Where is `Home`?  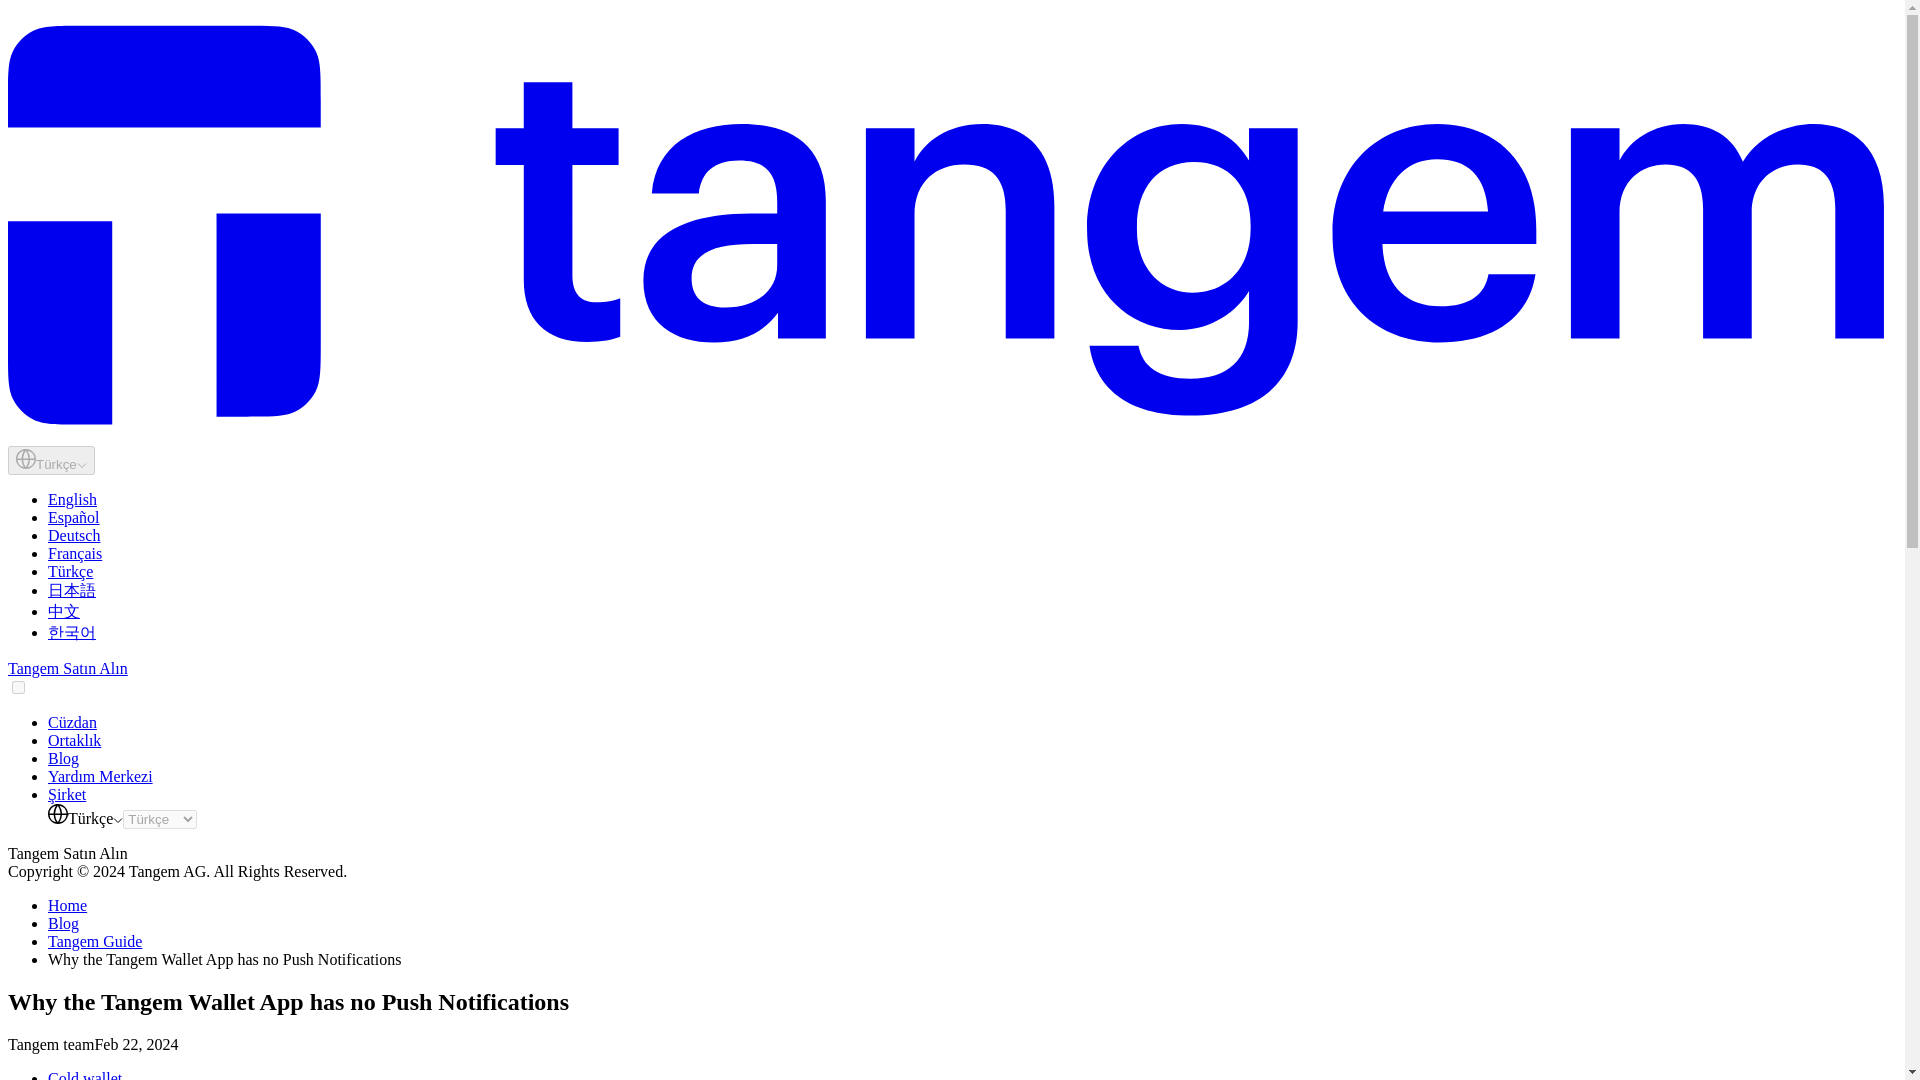 Home is located at coordinates (67, 905).